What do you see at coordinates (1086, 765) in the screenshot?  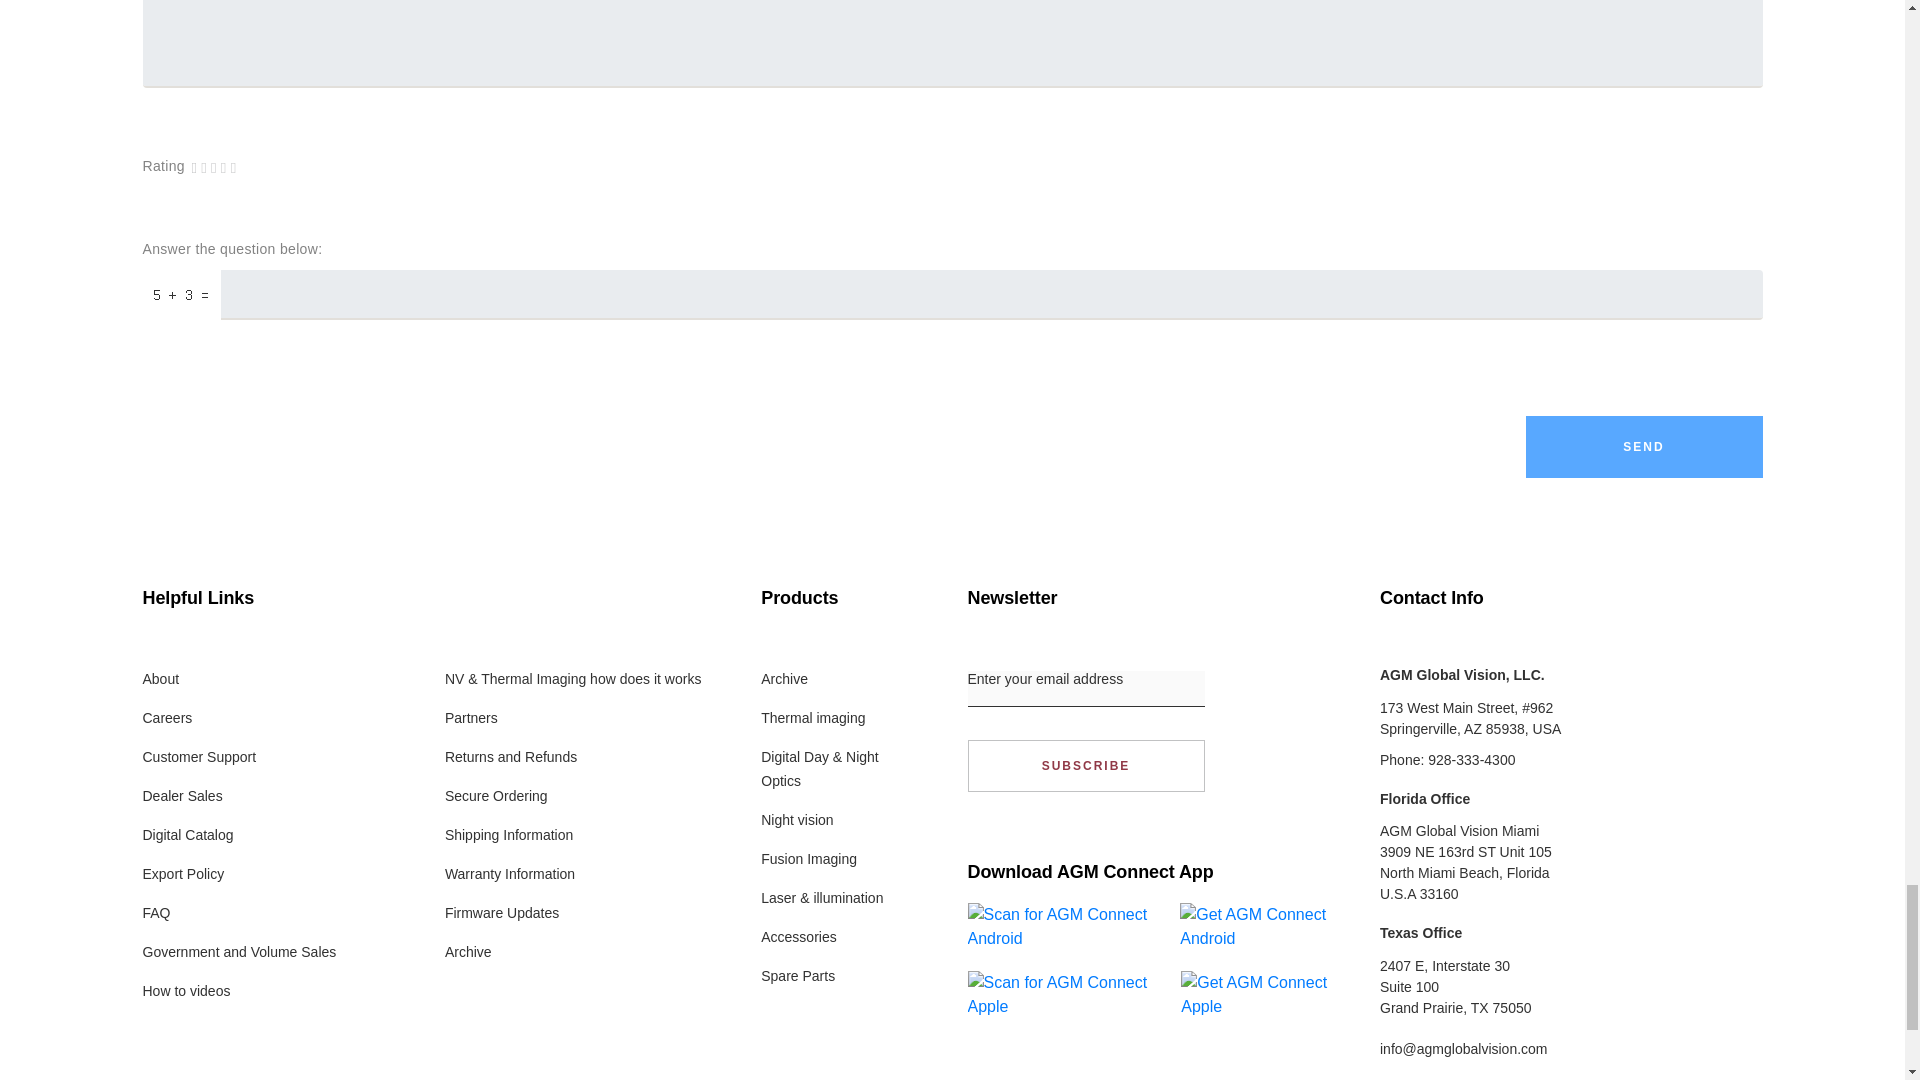 I see `Subscribe` at bounding box center [1086, 765].